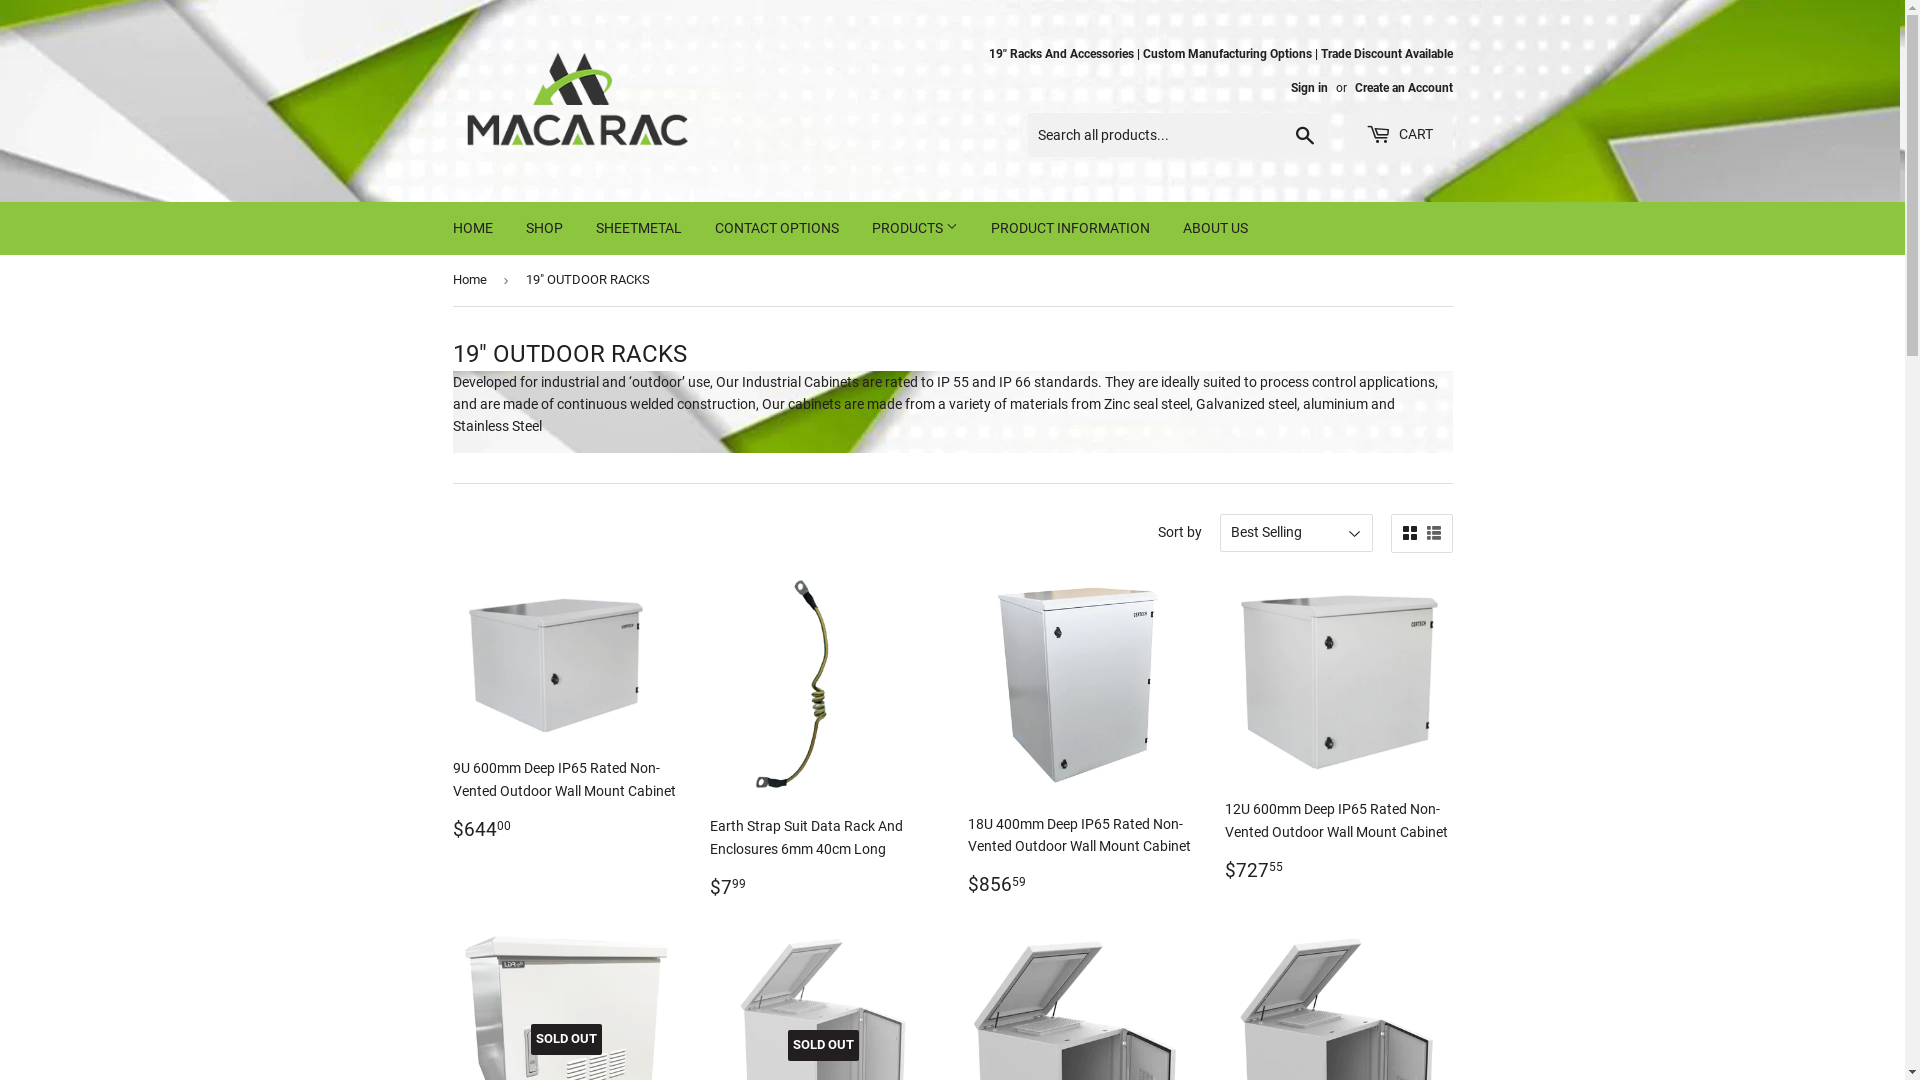 The image size is (1920, 1080). Describe the element at coordinates (1216, 228) in the screenshot. I see `ABOUT US` at that location.